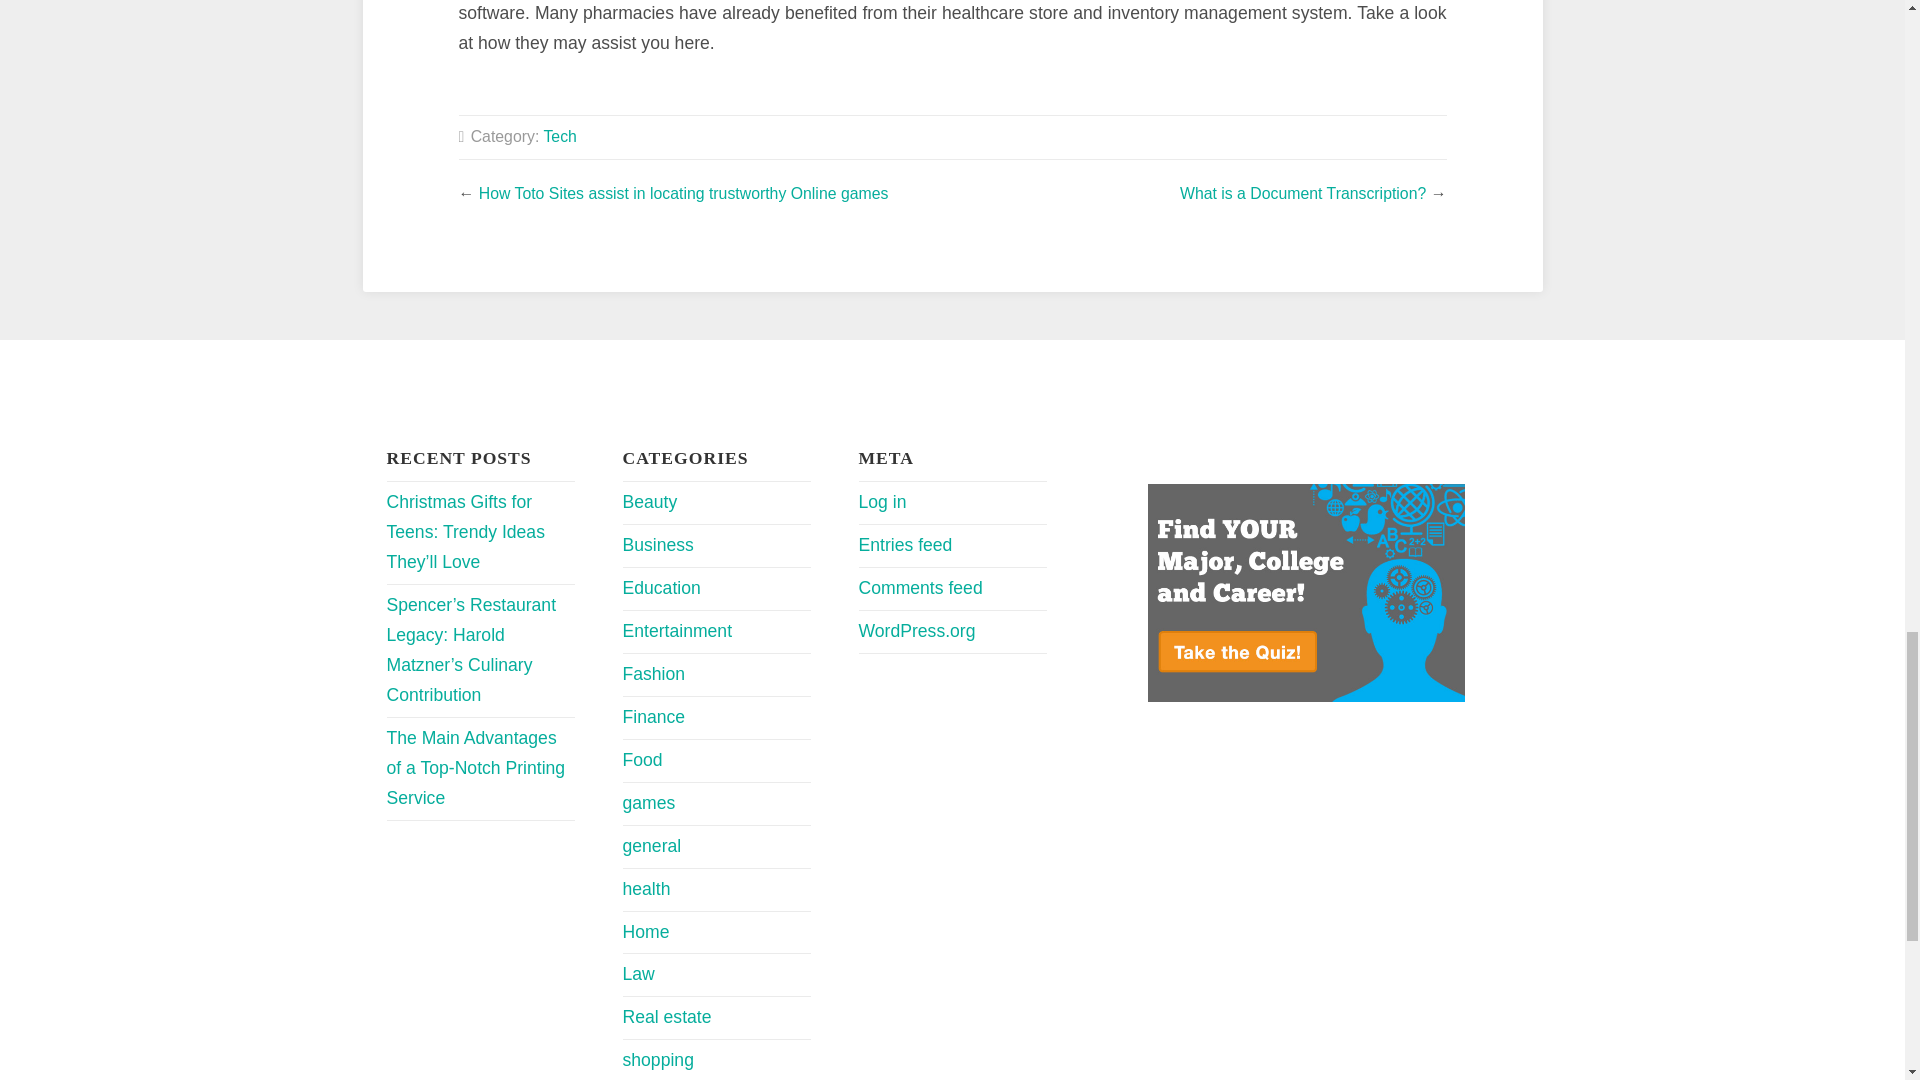 The width and height of the screenshot is (1920, 1080). I want to click on games, so click(648, 802).